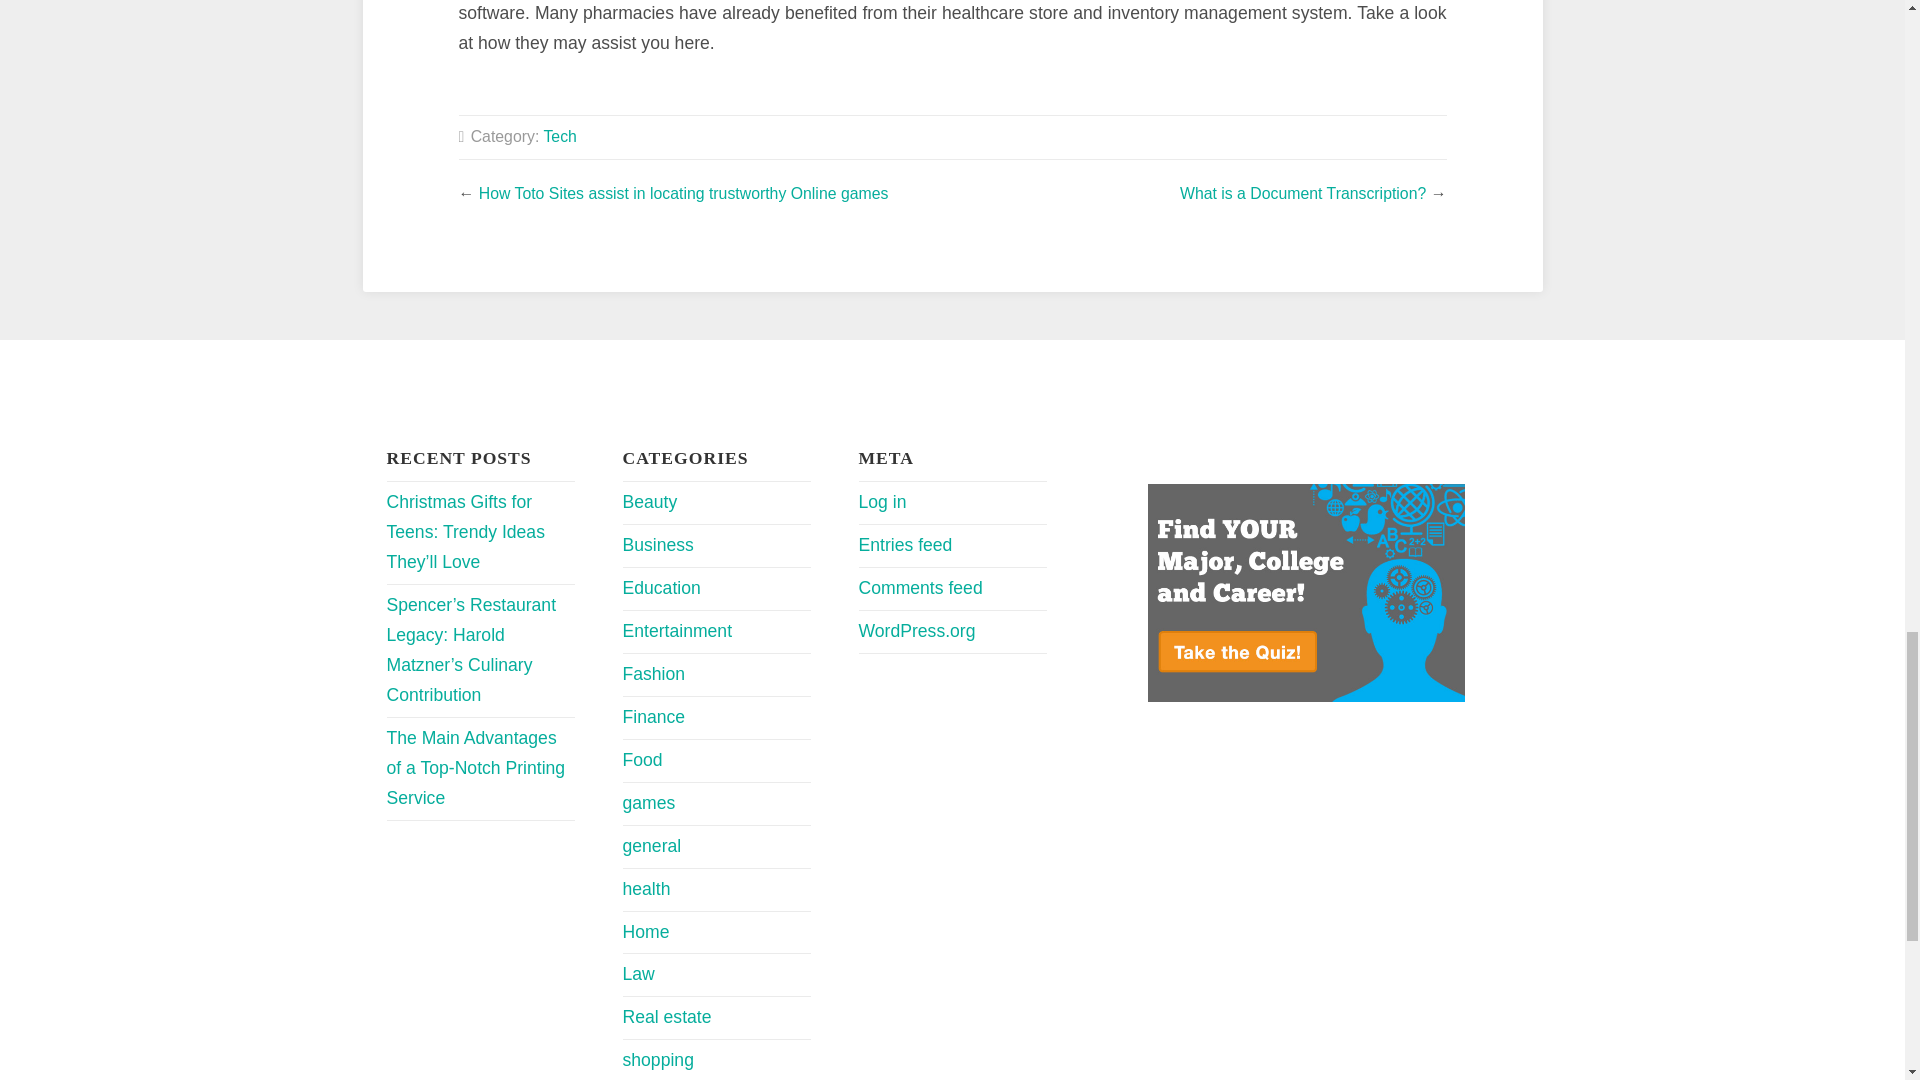 The width and height of the screenshot is (1920, 1080). I want to click on games, so click(648, 802).